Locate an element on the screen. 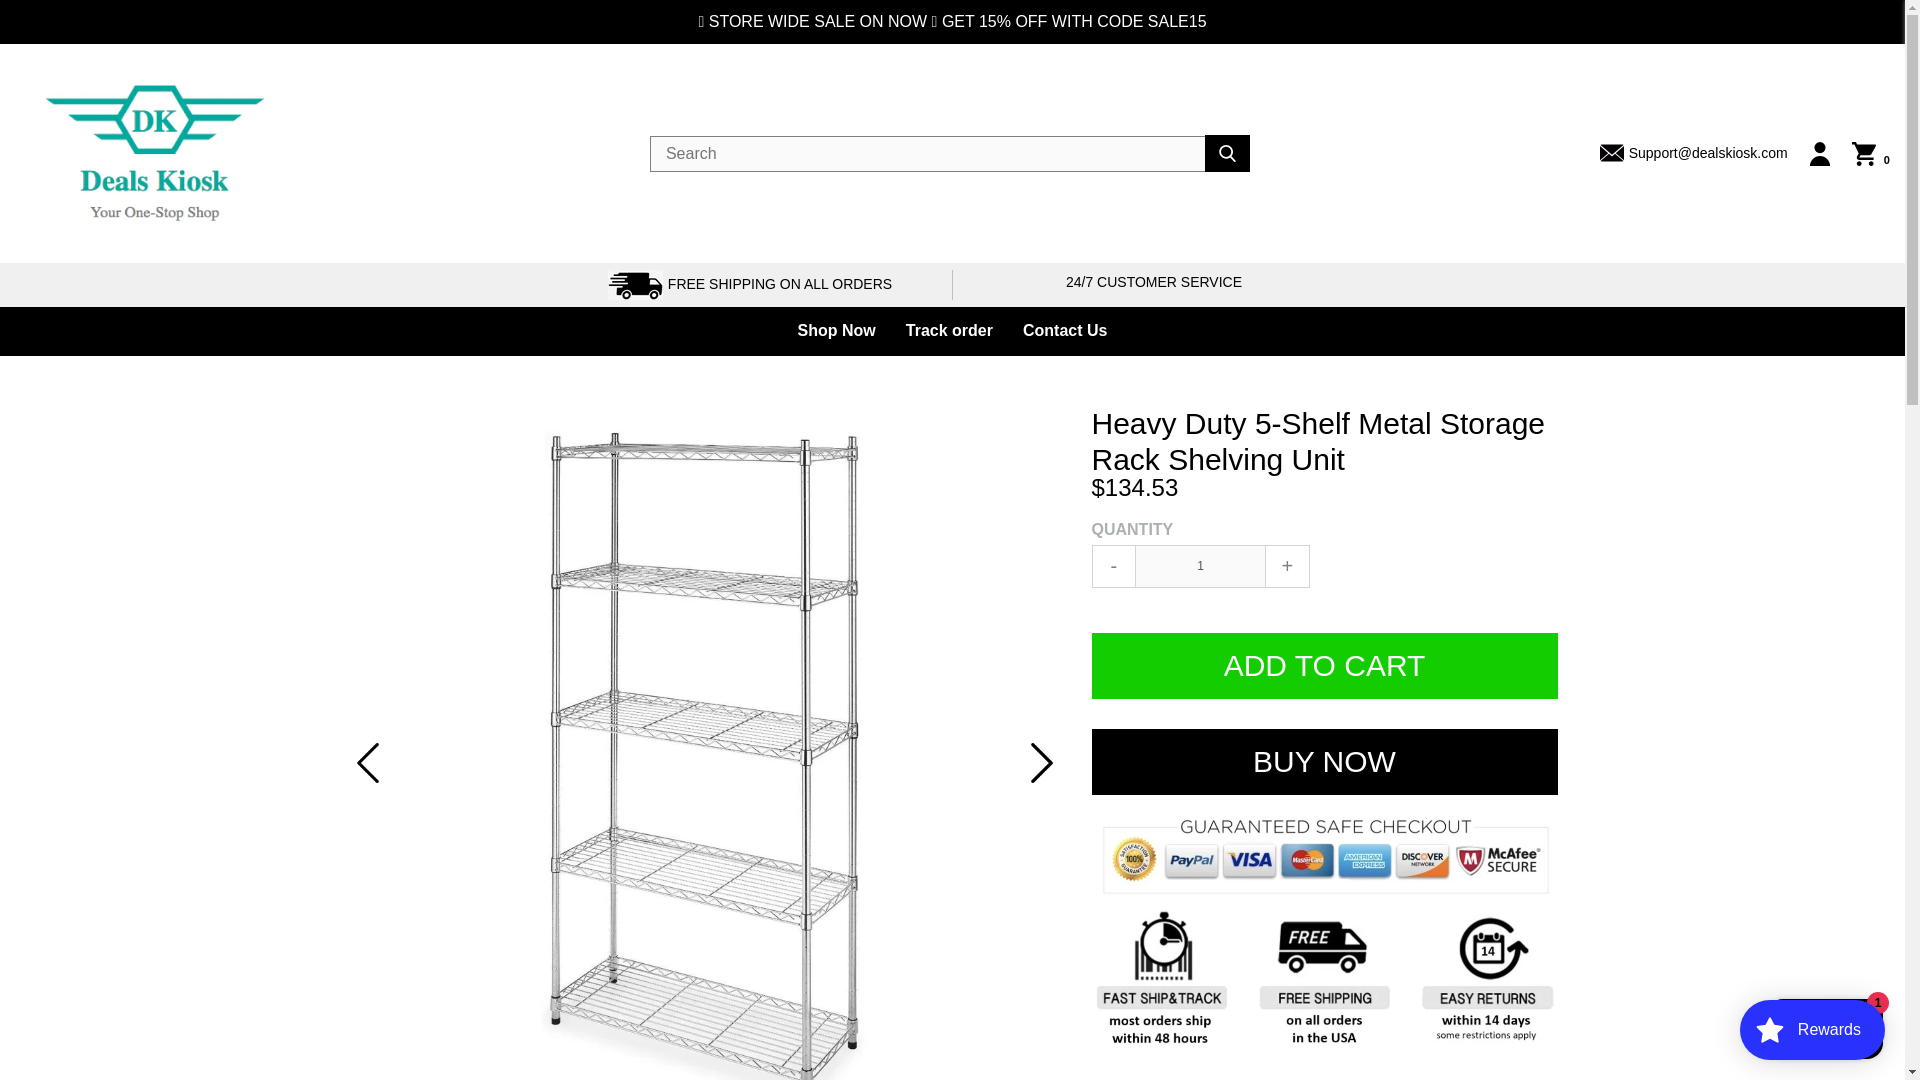 The height and width of the screenshot is (1080, 1920). Shopify online store chat is located at coordinates (1824, 1031).